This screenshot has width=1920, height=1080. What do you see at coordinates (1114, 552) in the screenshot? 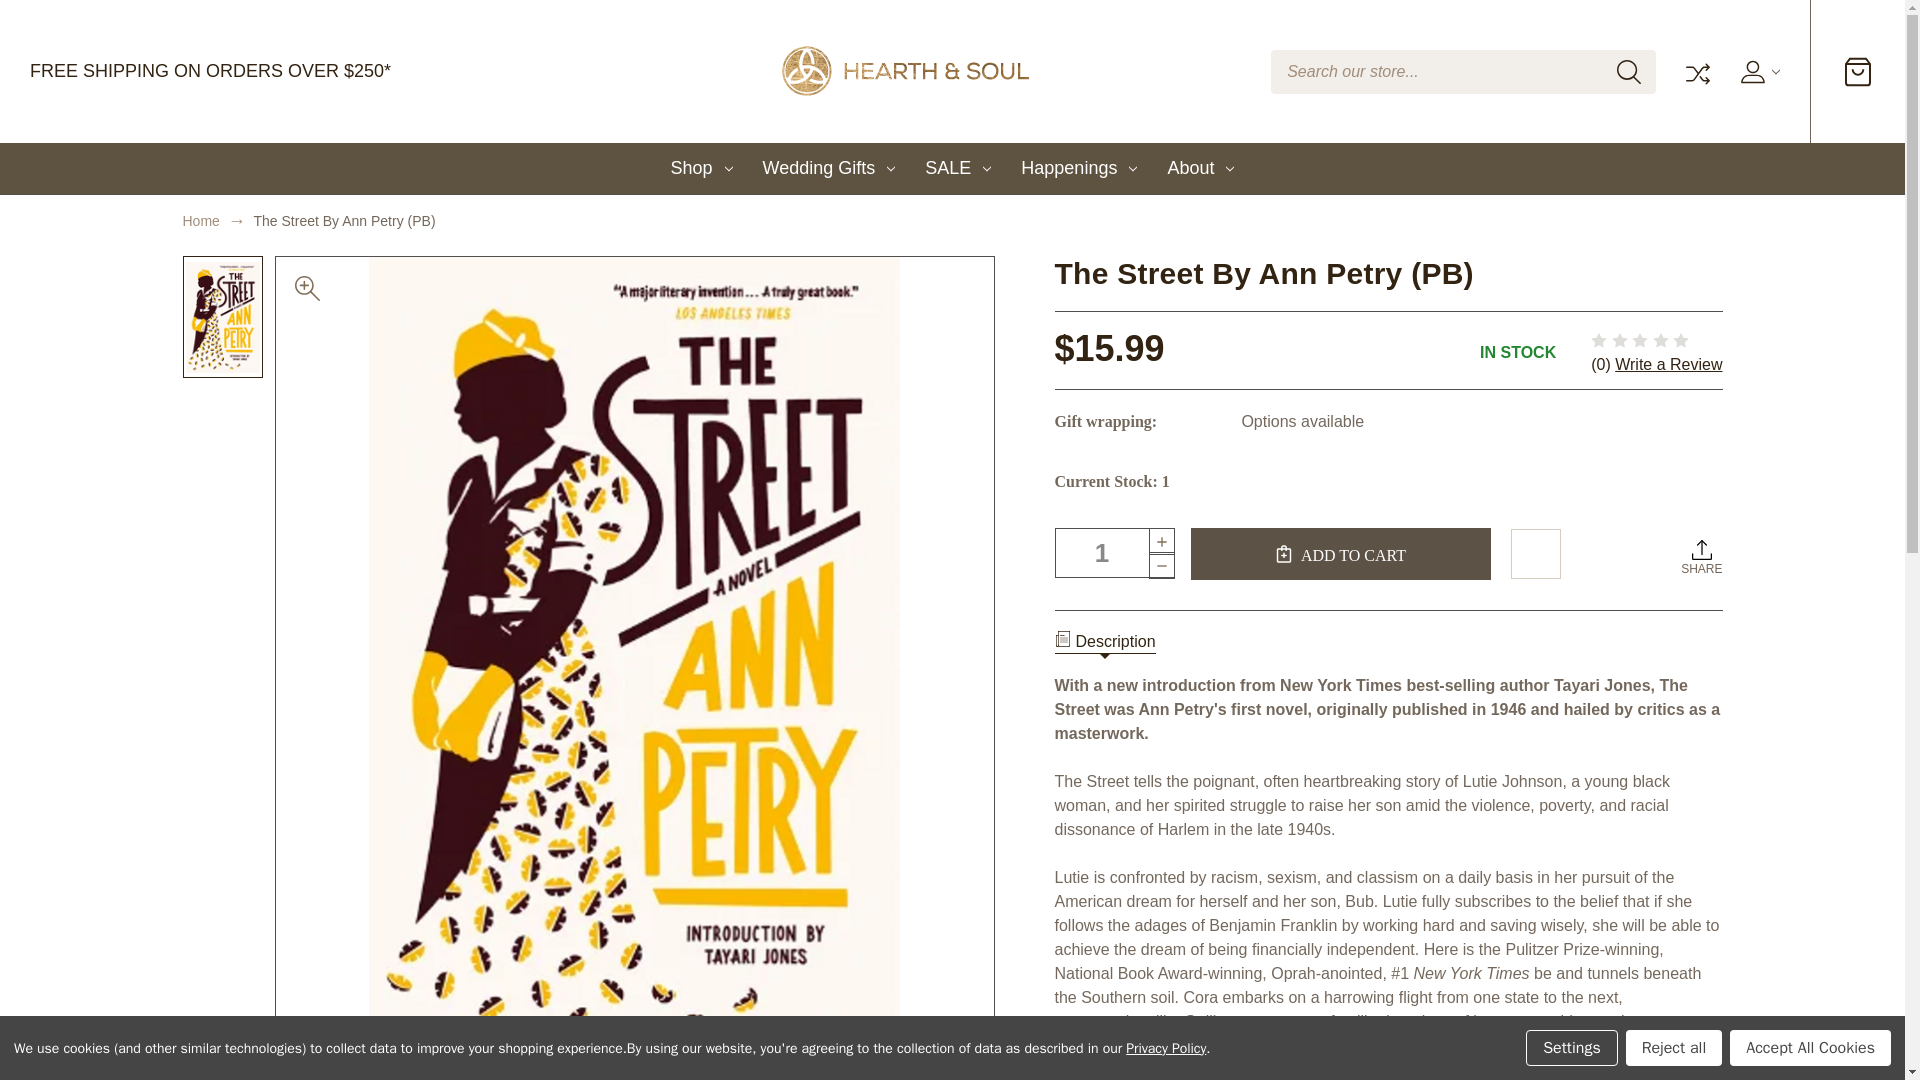
I see `1` at bounding box center [1114, 552].